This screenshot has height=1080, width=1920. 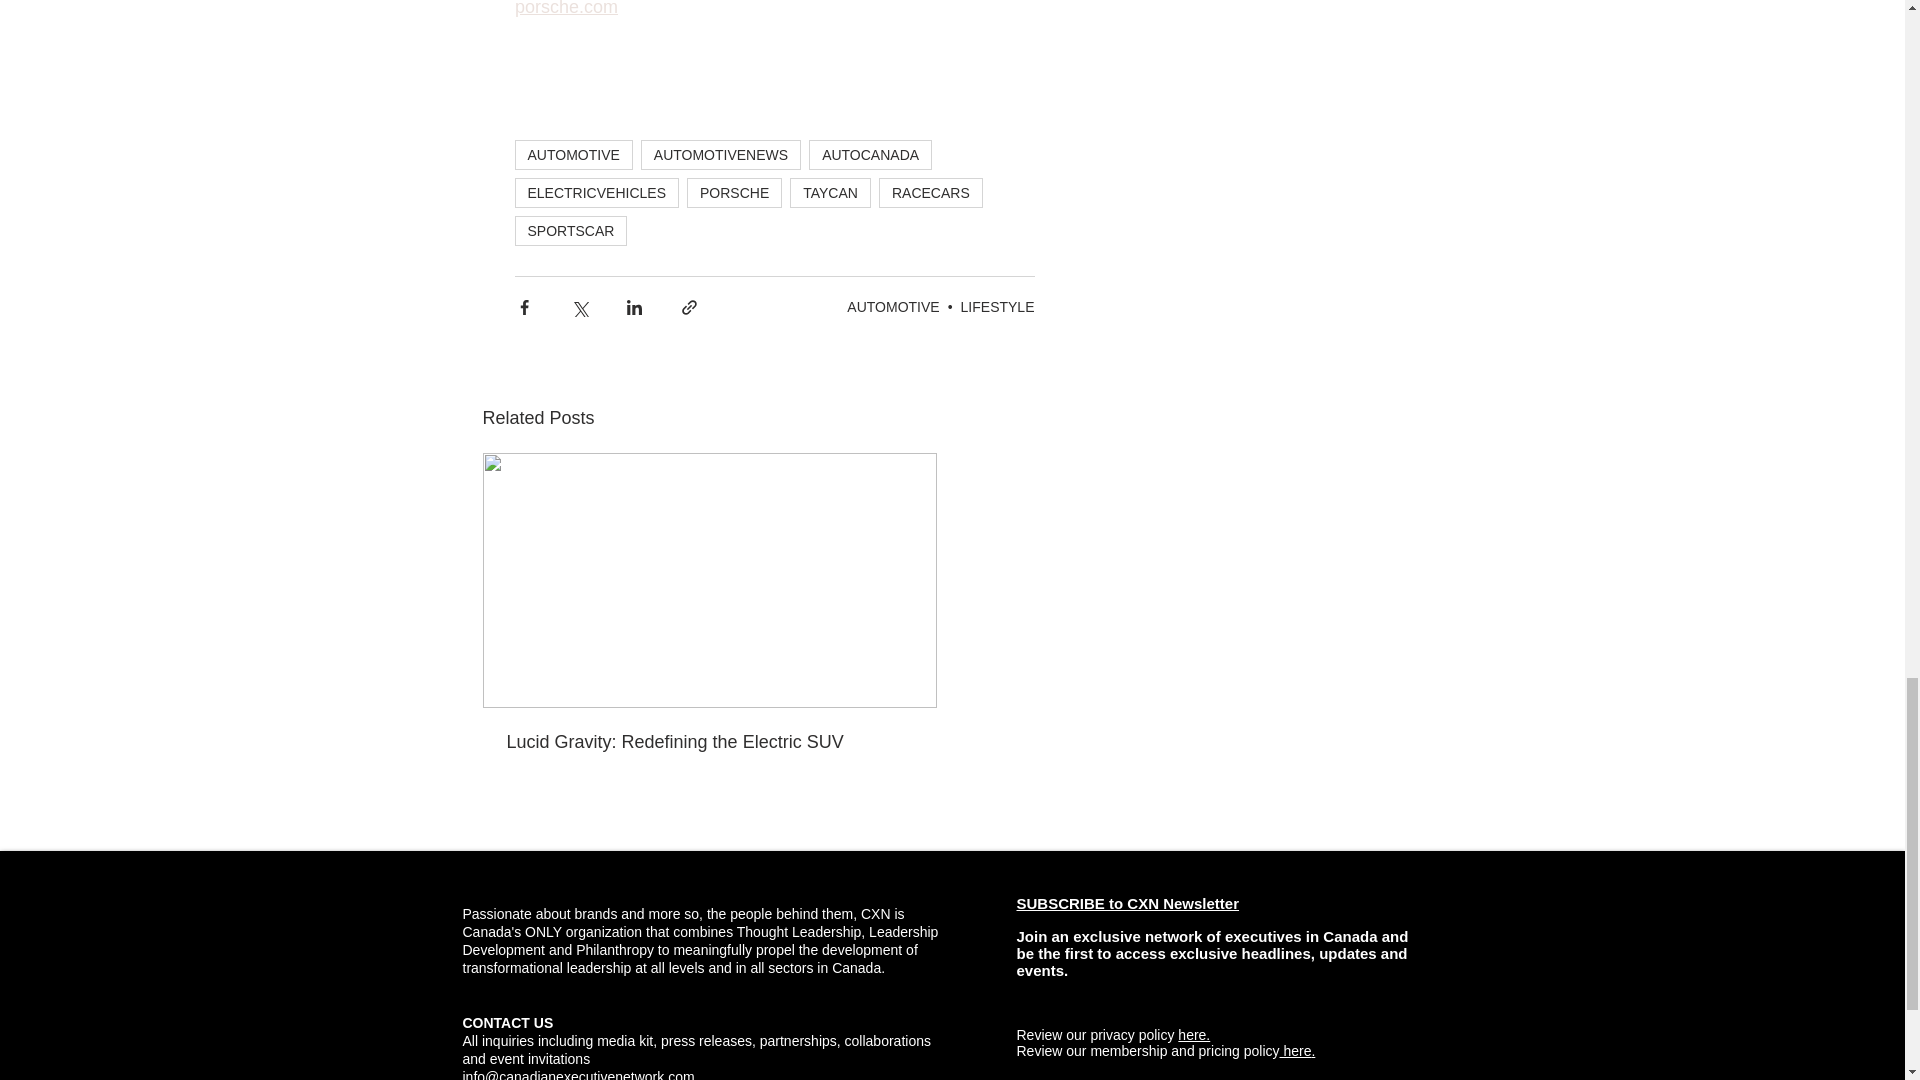 I want to click on LIFESTYLE, so click(x=998, y=307).